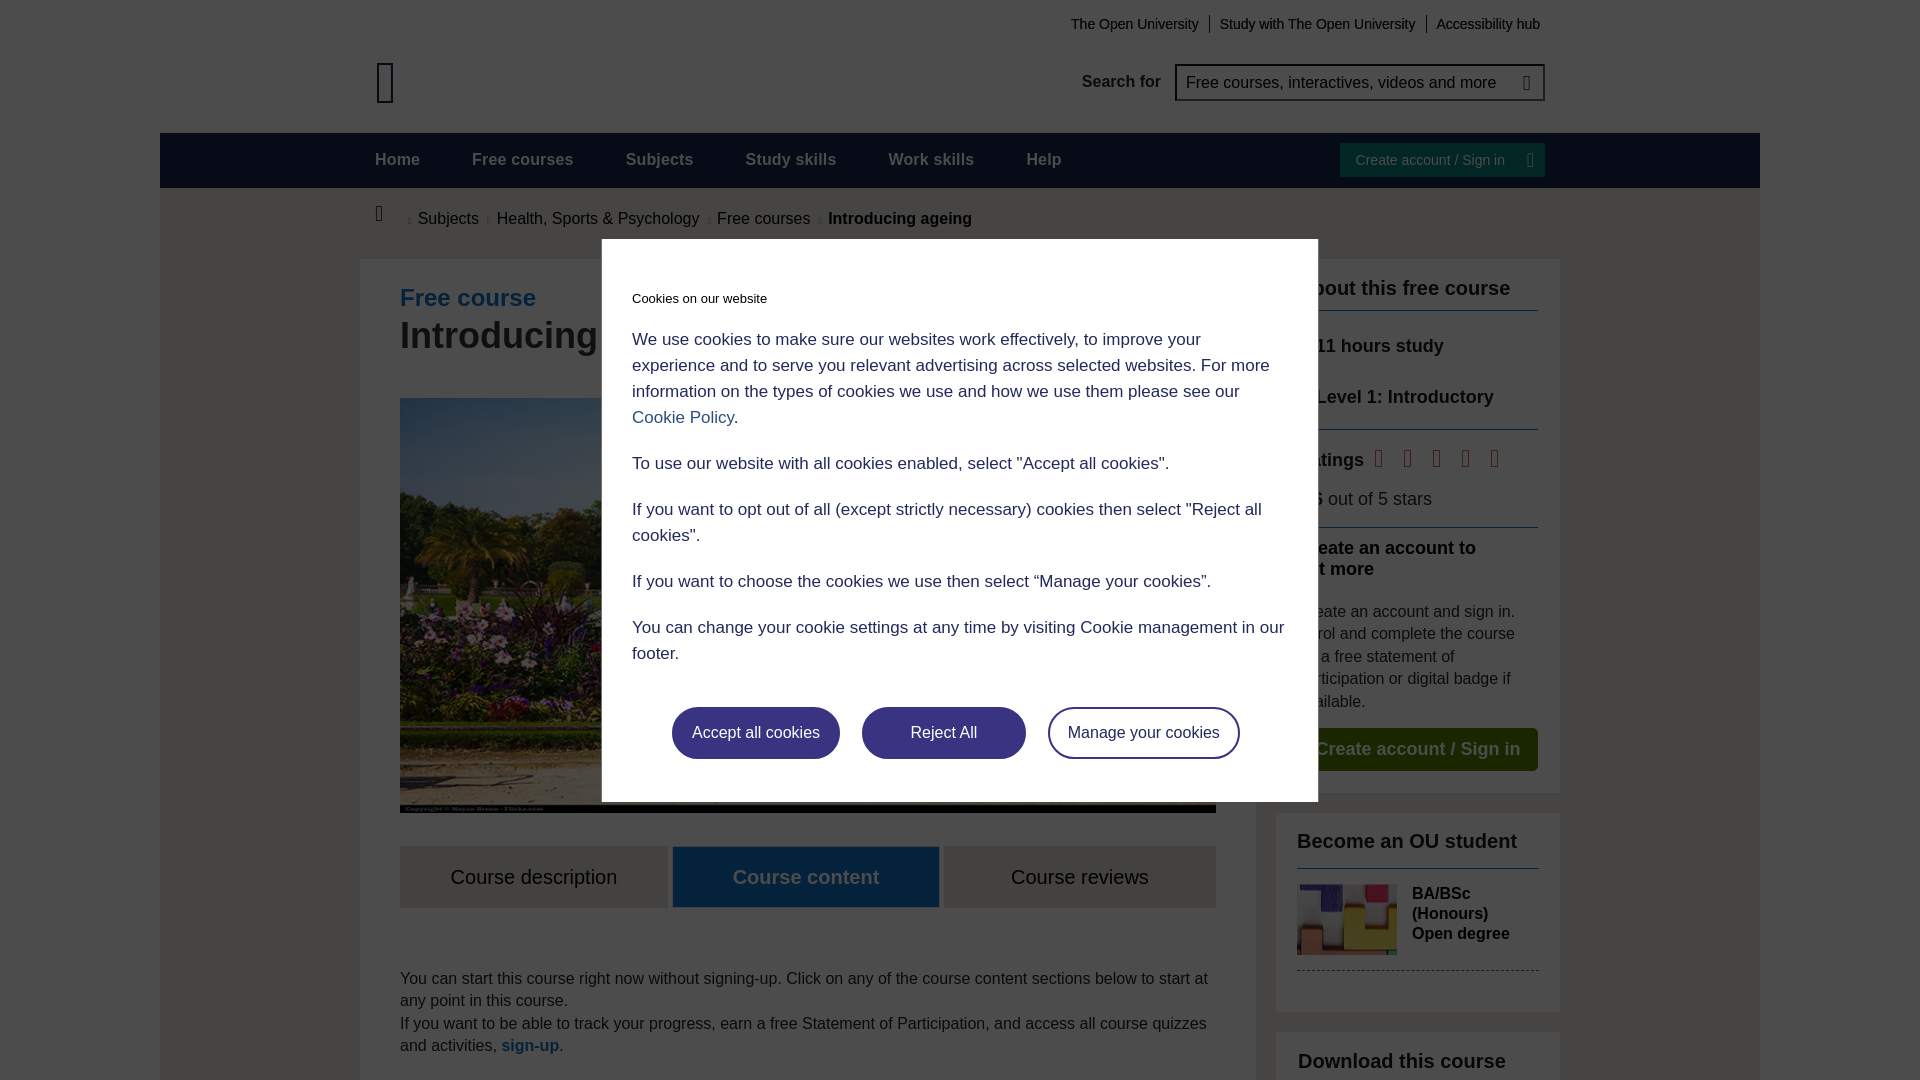 Image resolution: width=1920 pixels, height=1080 pixels. I want to click on Cookie Policy, so click(682, 417).